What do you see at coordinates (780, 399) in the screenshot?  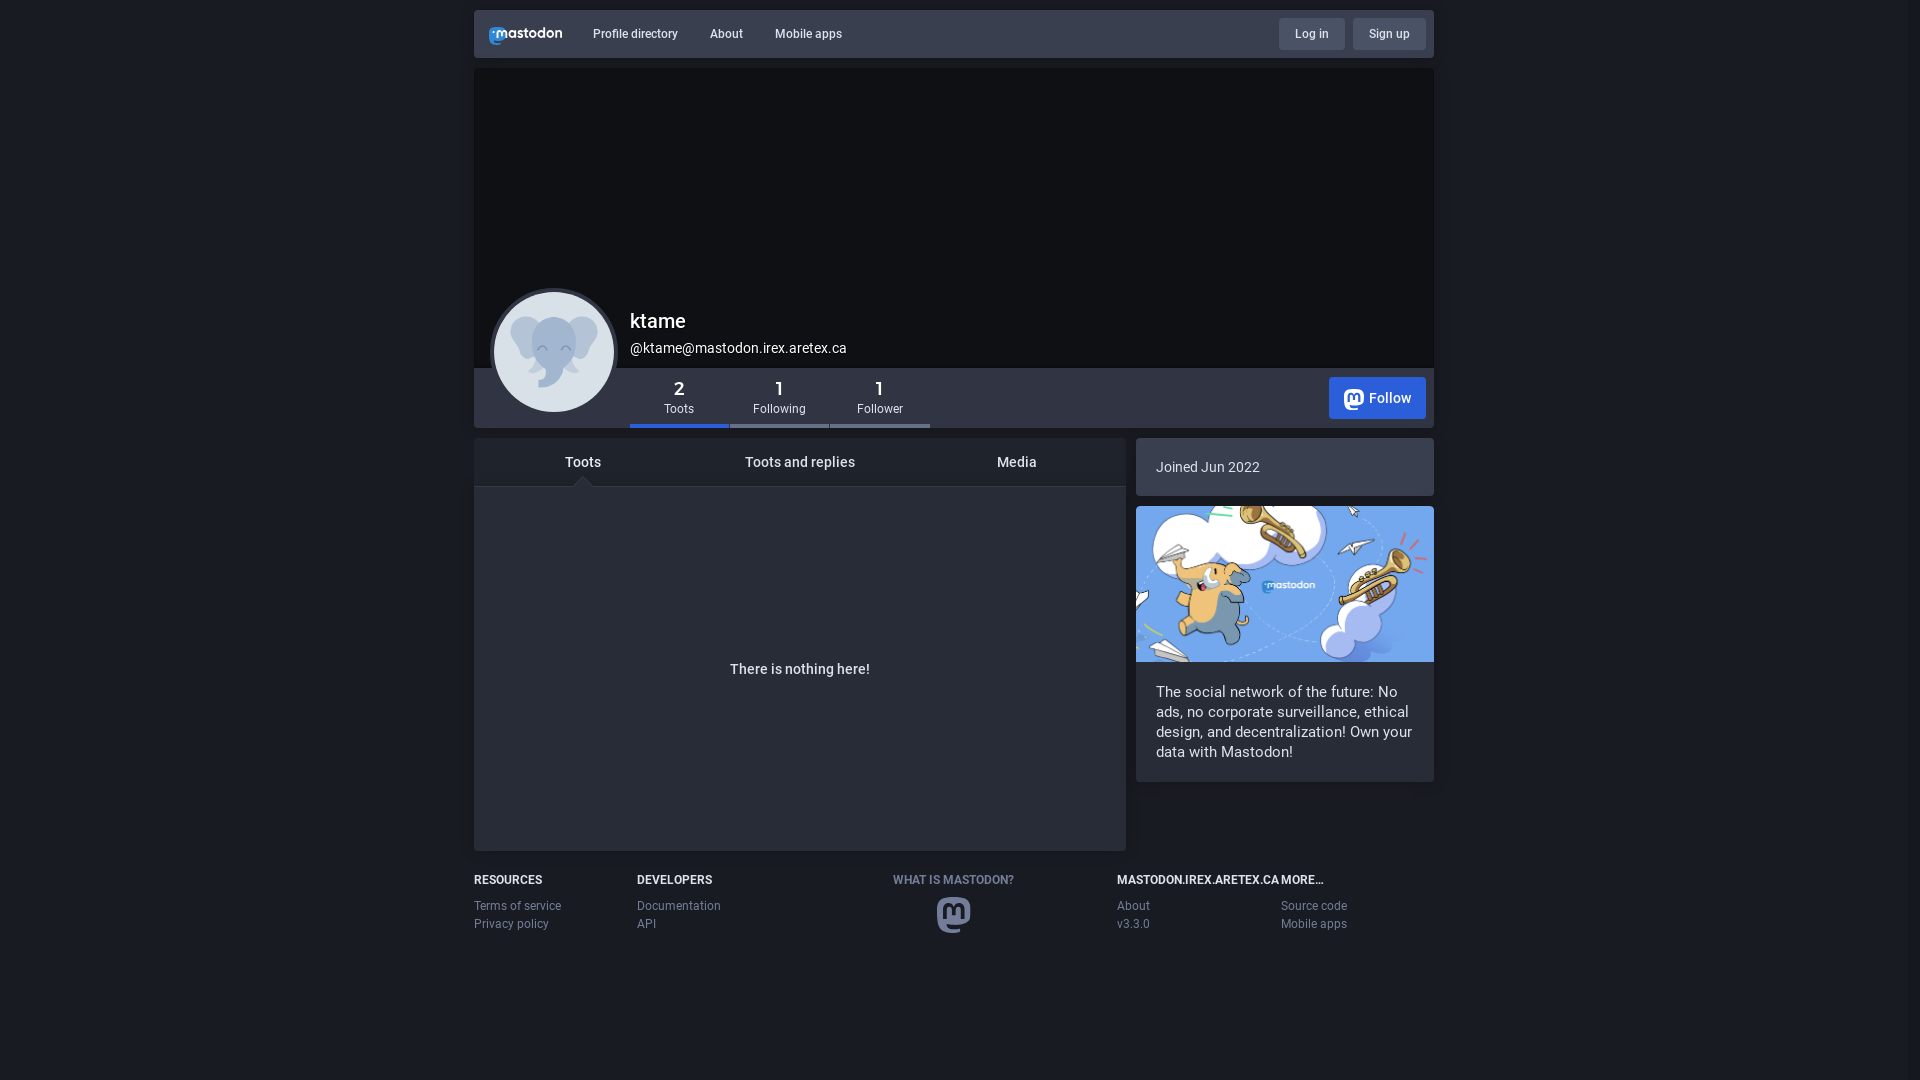 I see `1
Following` at bounding box center [780, 399].